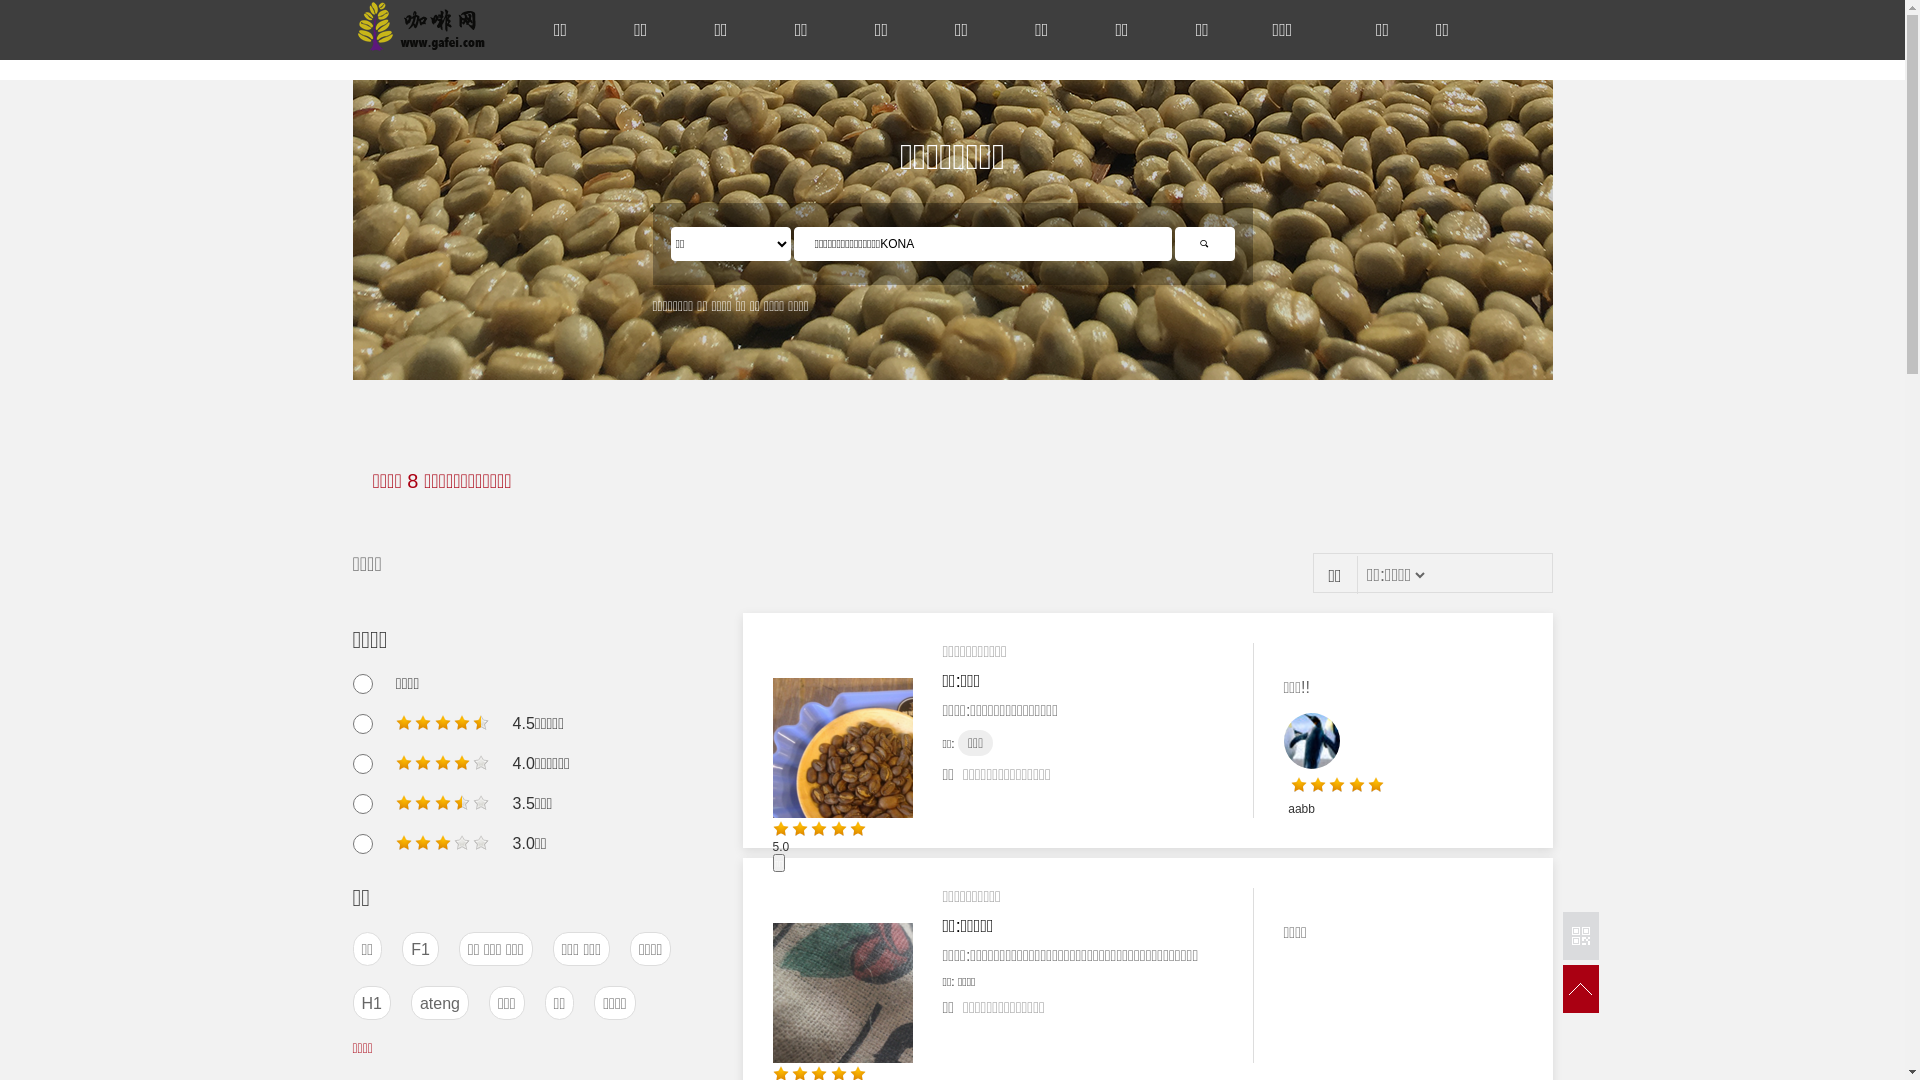 This screenshot has width=1920, height=1080. Describe the element at coordinates (800, 829) in the screenshot. I see `gorgeous` at that location.